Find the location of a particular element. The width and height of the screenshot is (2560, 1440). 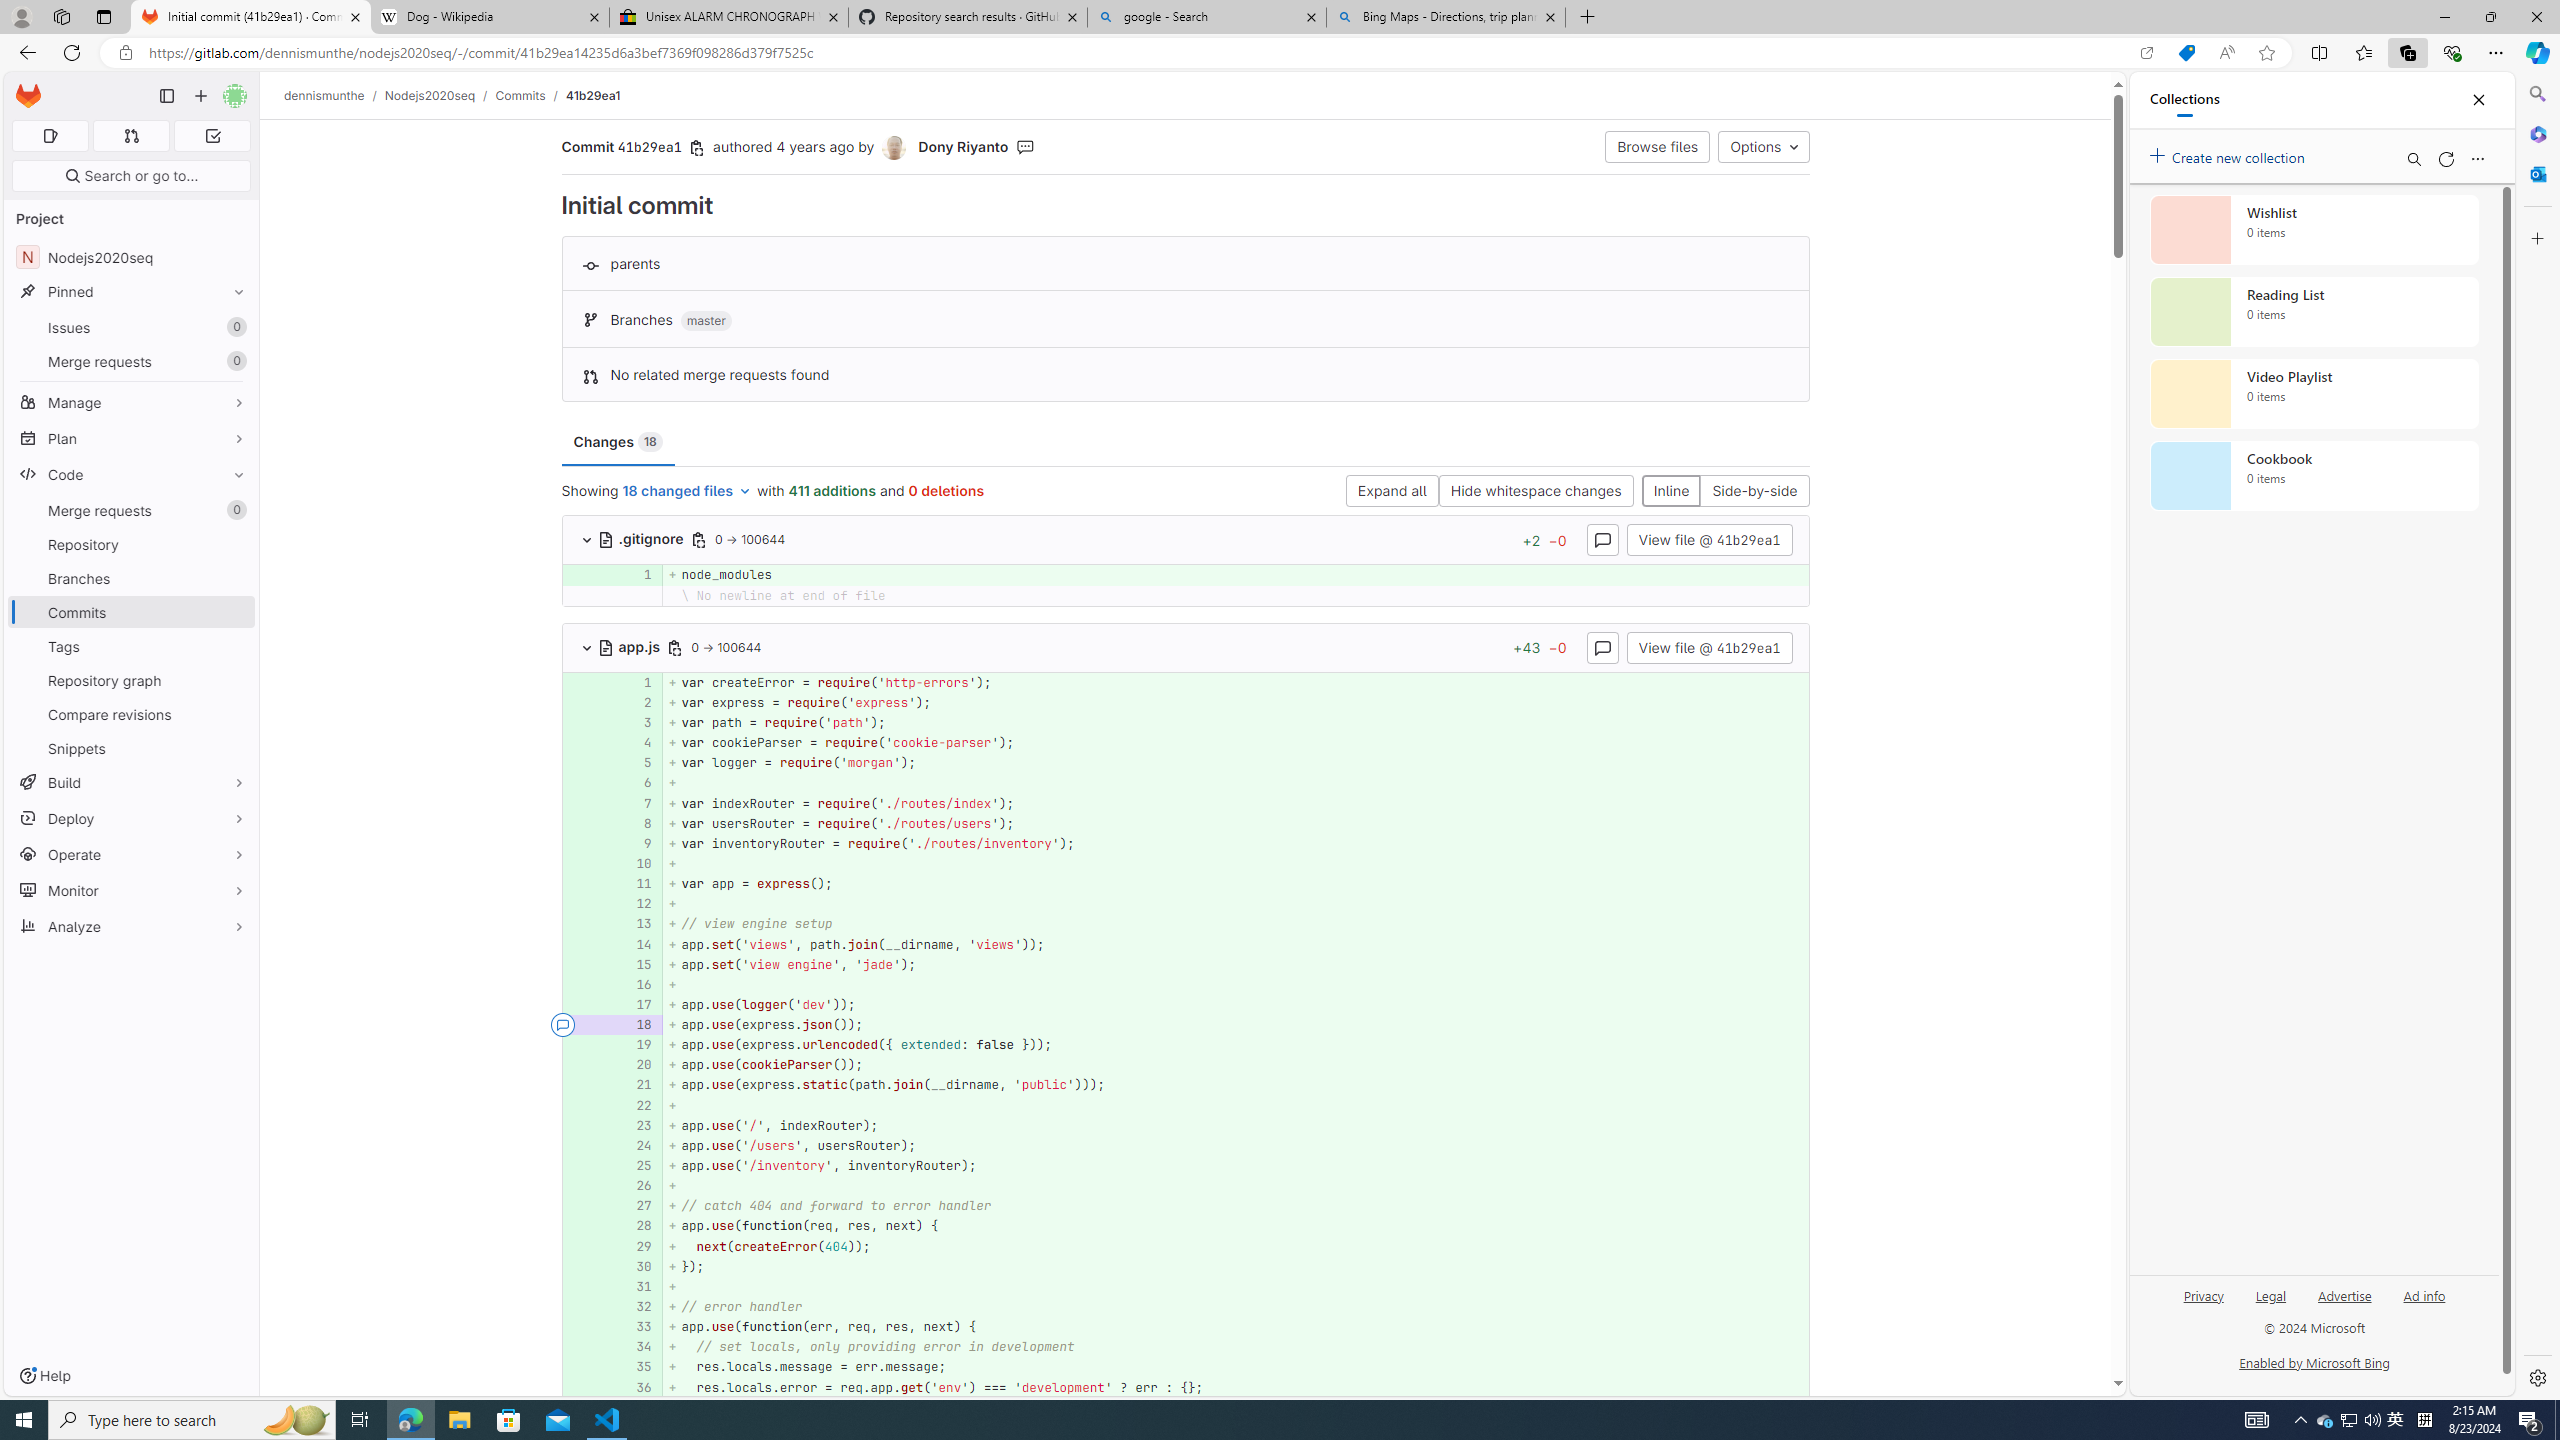

18 is located at coordinates (637, 1025).